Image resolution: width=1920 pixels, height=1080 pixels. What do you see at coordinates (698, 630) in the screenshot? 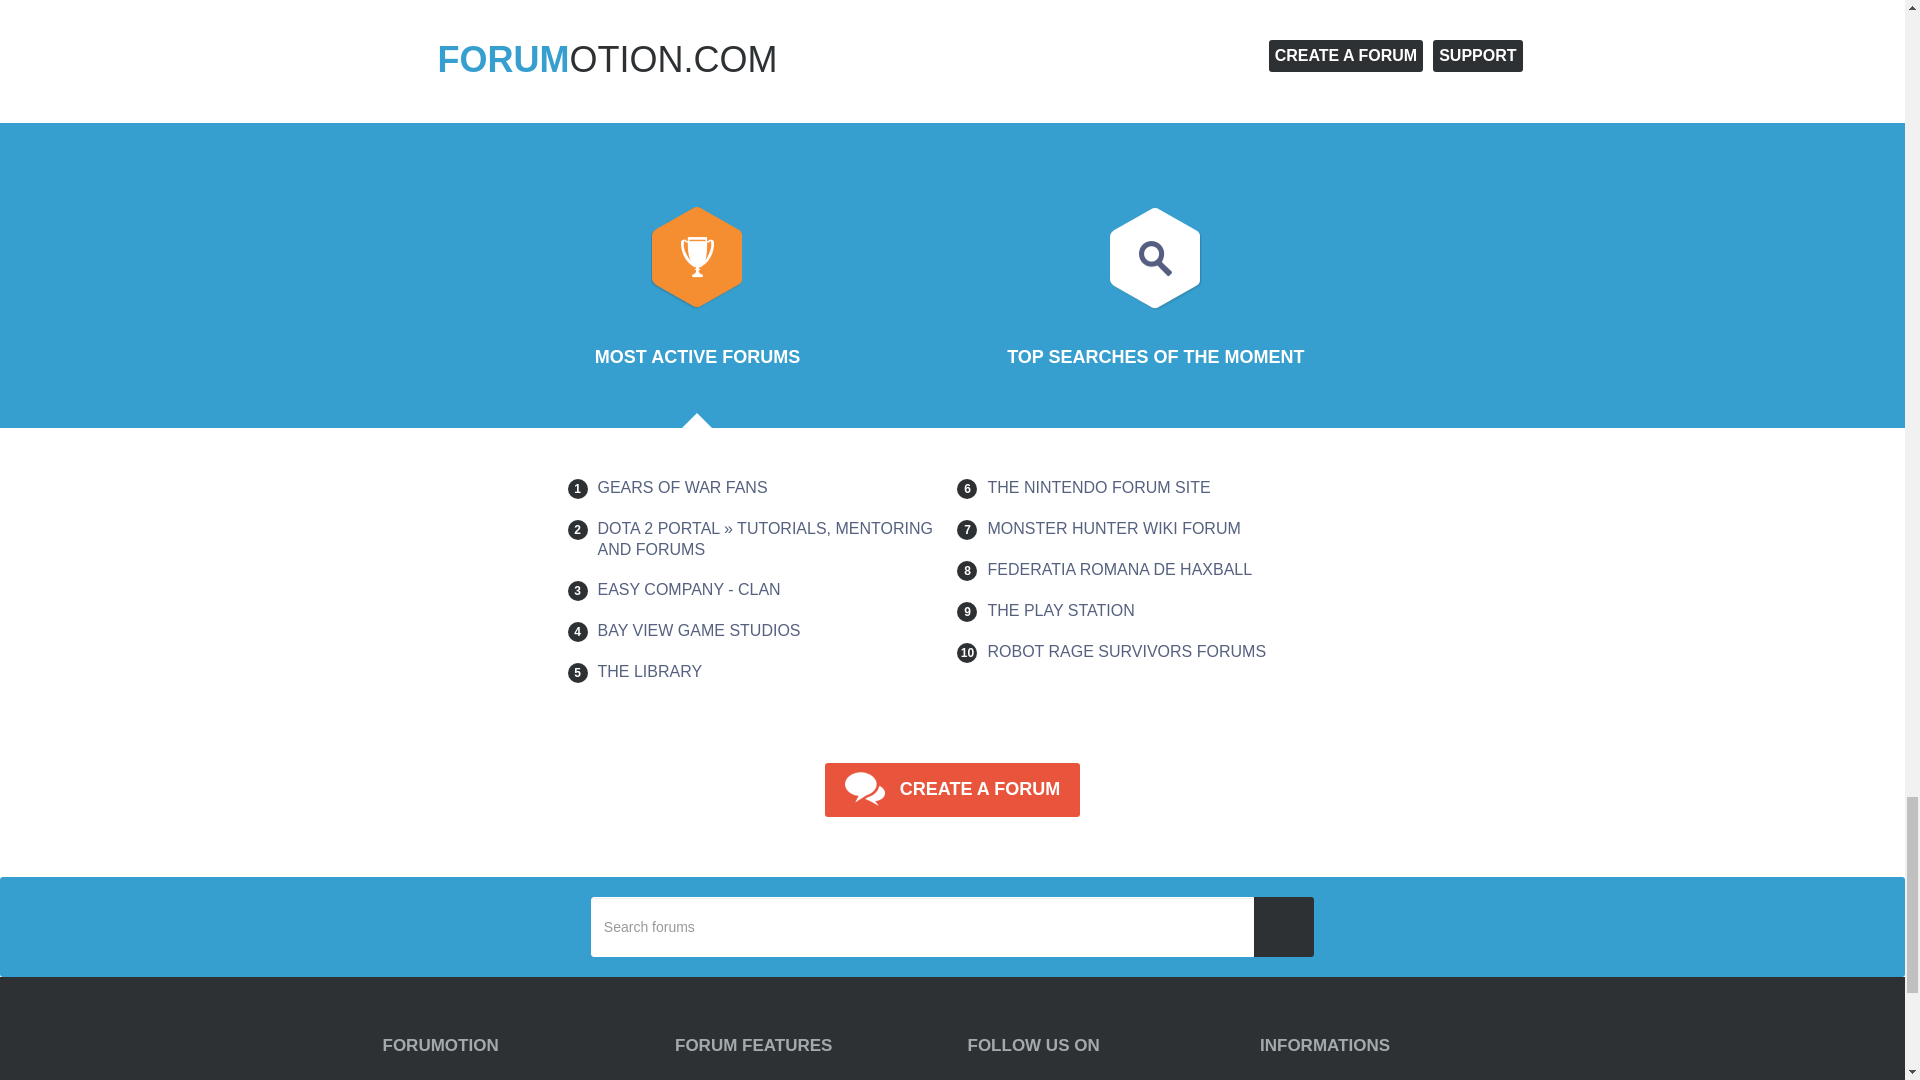
I see `BAY VIEW GAME STUDIOS` at bounding box center [698, 630].